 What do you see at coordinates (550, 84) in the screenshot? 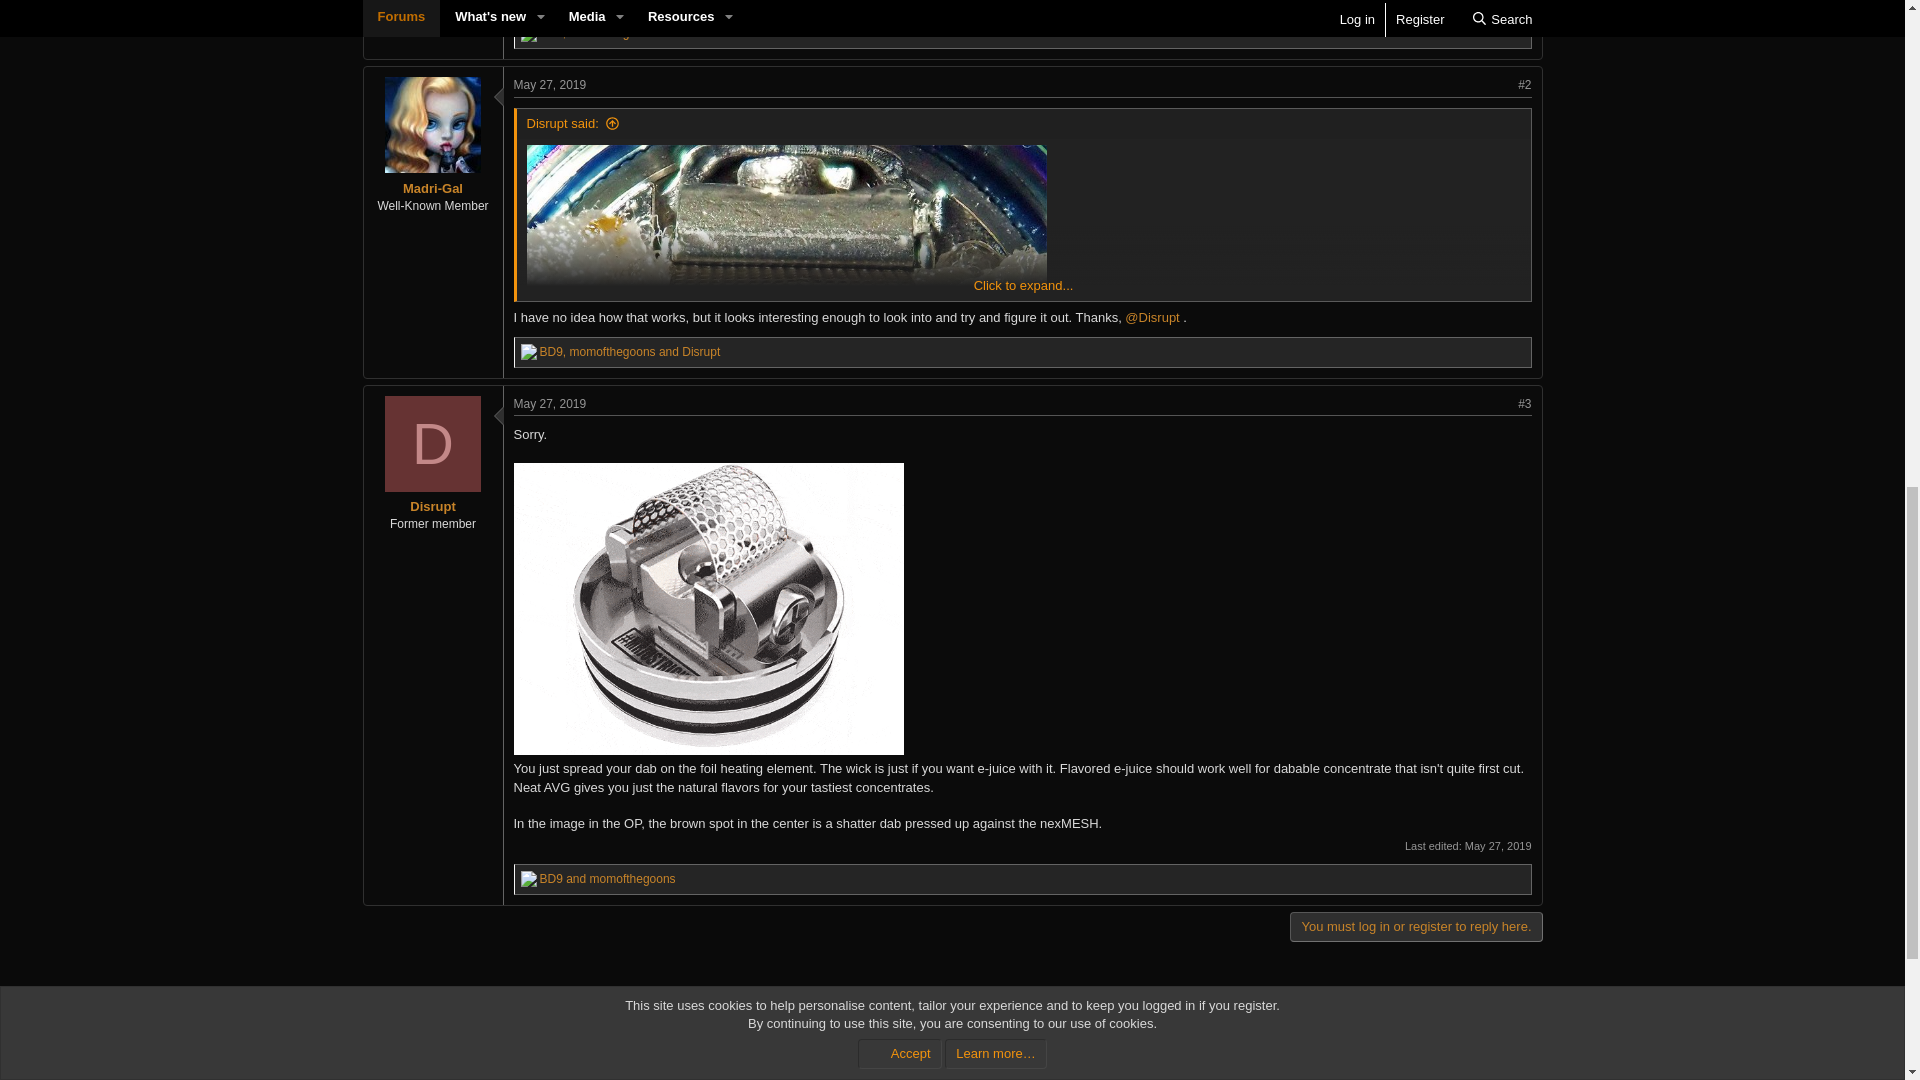
I see `May 27, 2019 at 4:44 PM` at bounding box center [550, 84].